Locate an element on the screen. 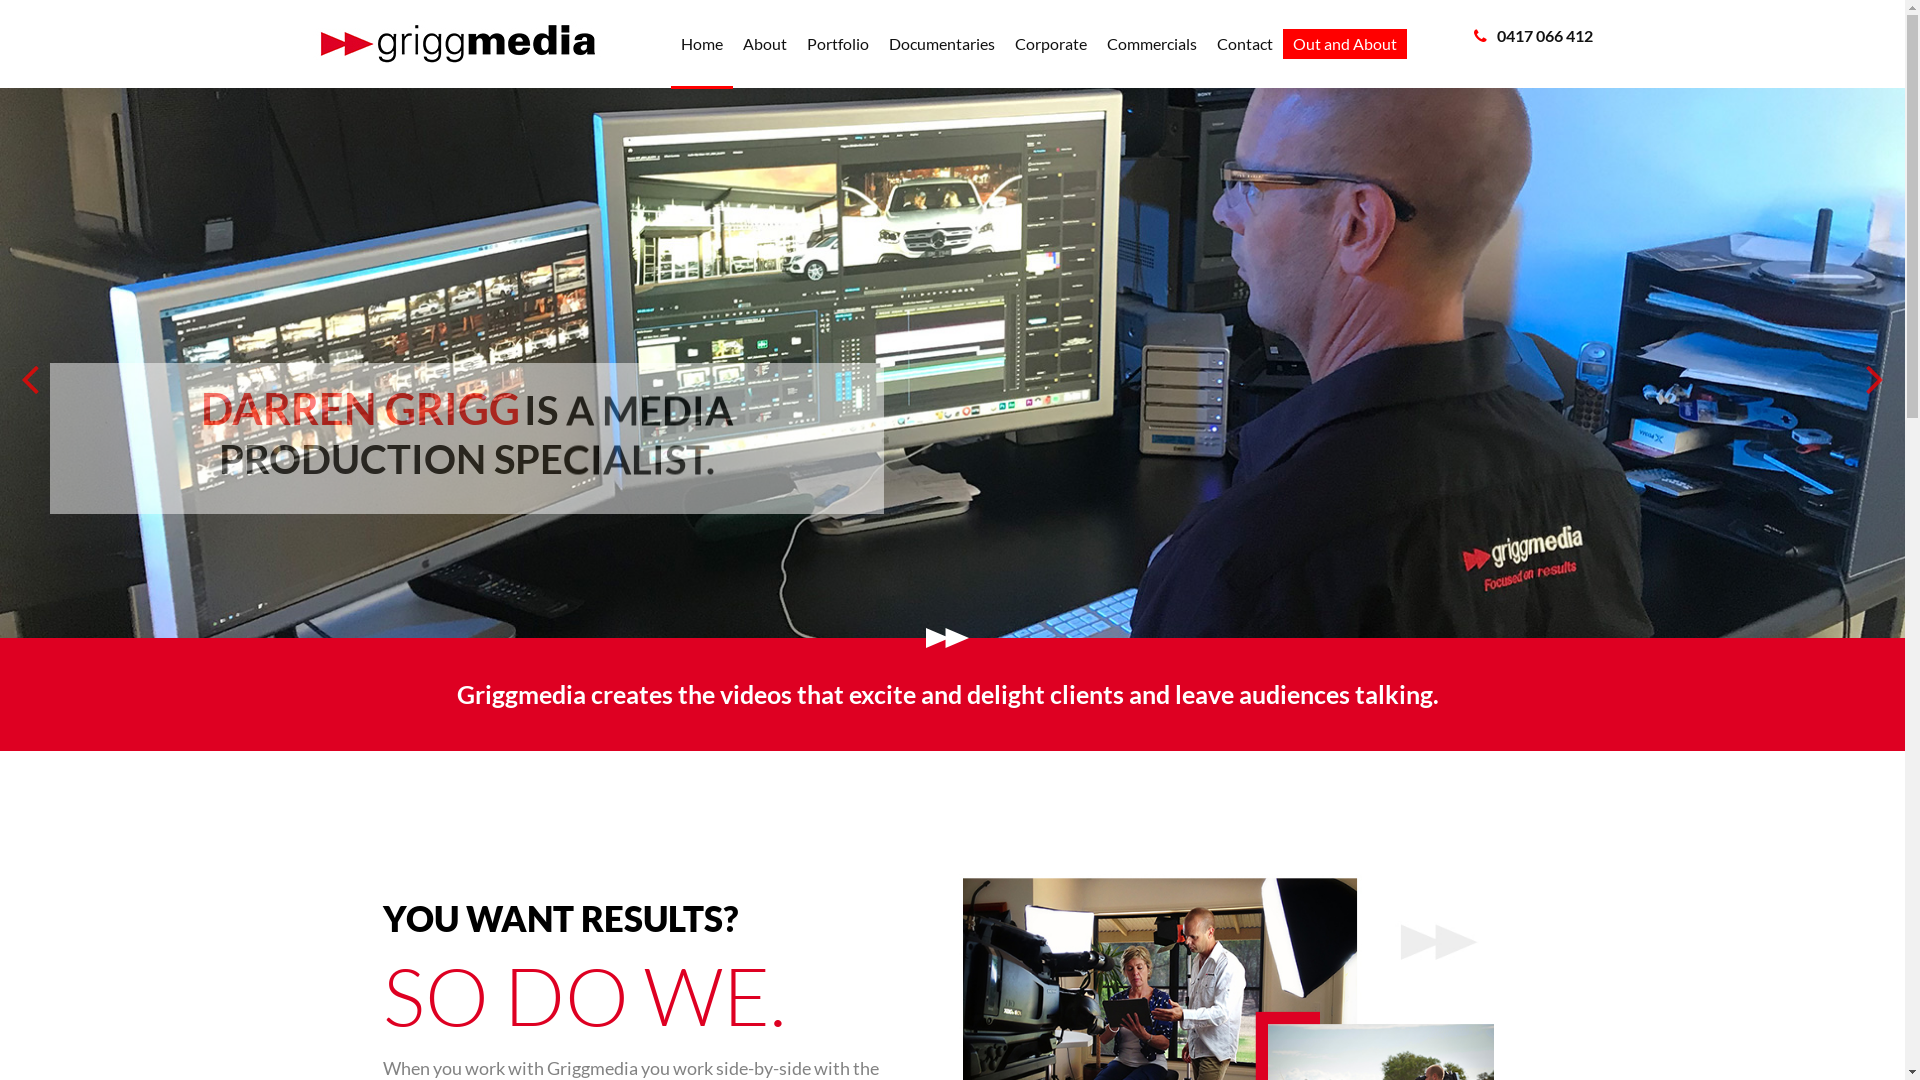  Corporate is located at coordinates (1050, 44).